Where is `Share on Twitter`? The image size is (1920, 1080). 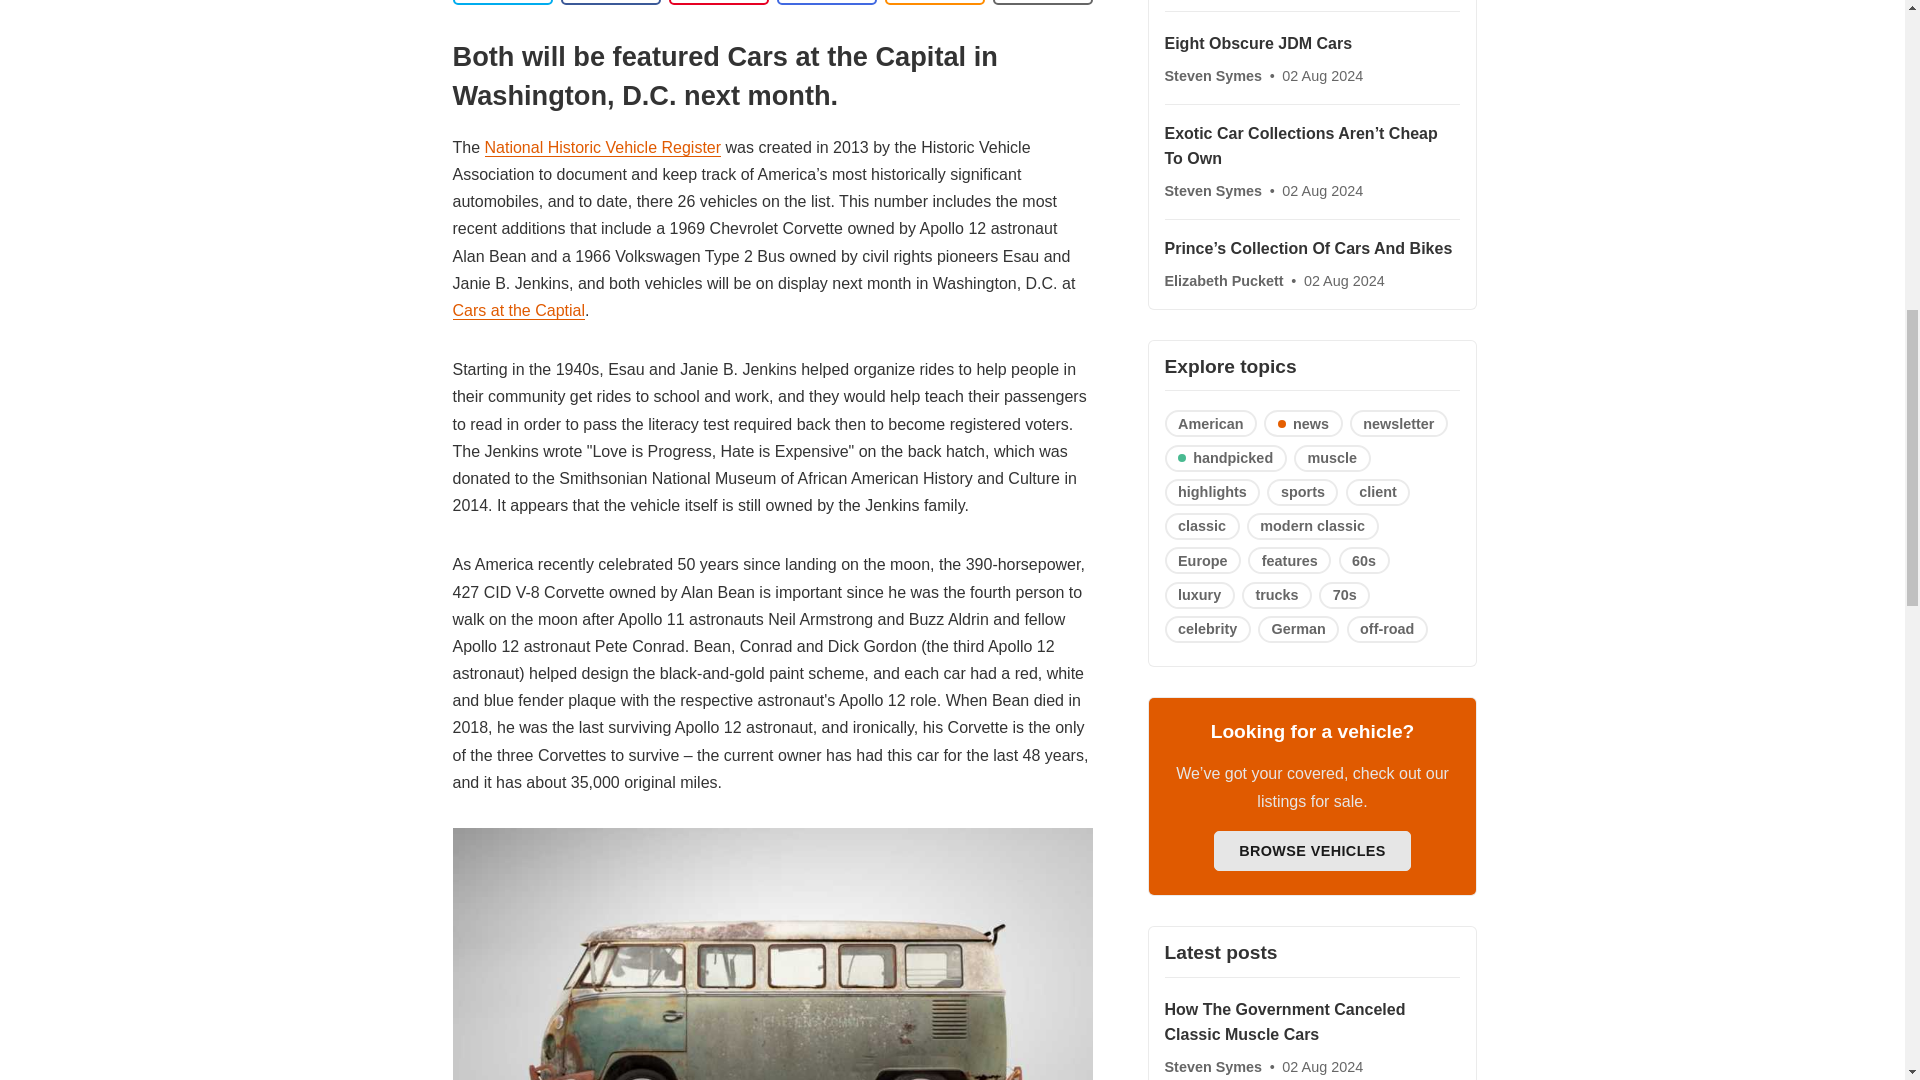
Share on Twitter is located at coordinates (502, 2).